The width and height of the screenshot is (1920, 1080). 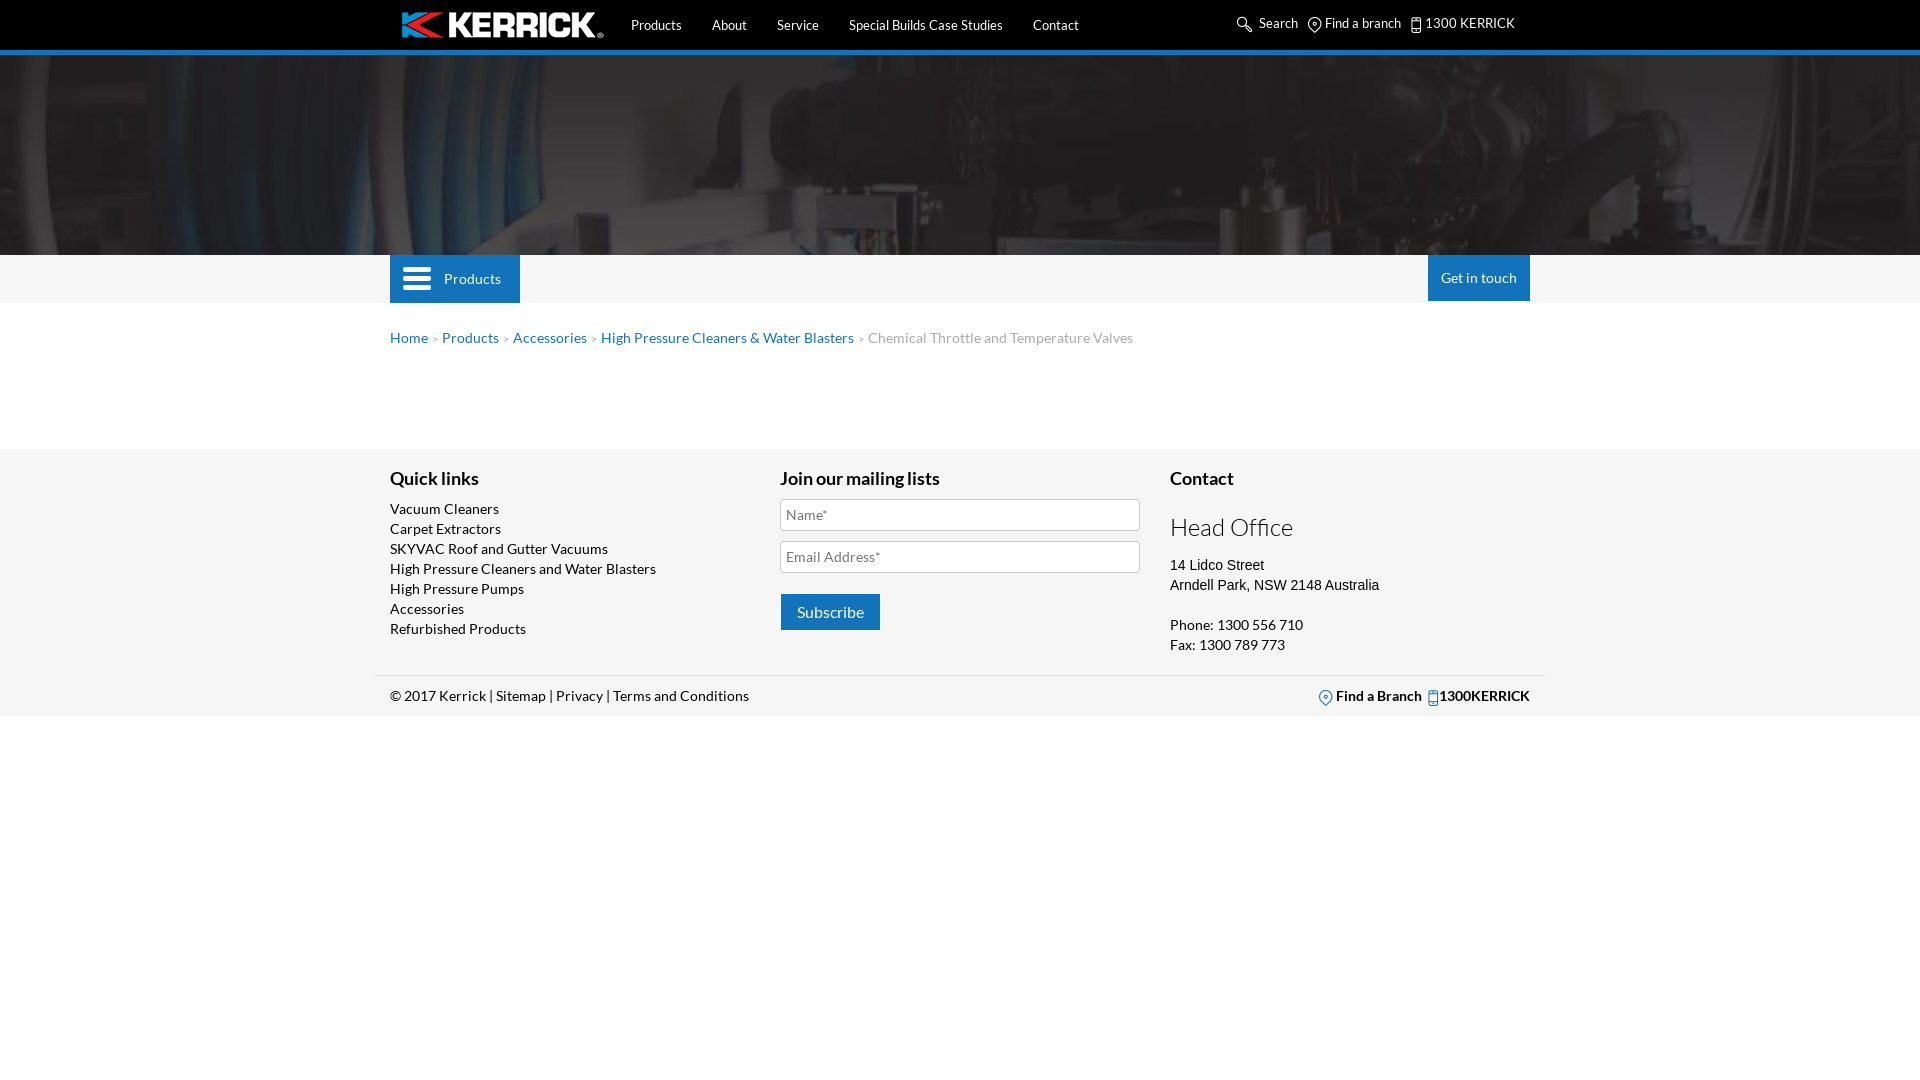 I want to click on Products, so click(x=656, y=25).